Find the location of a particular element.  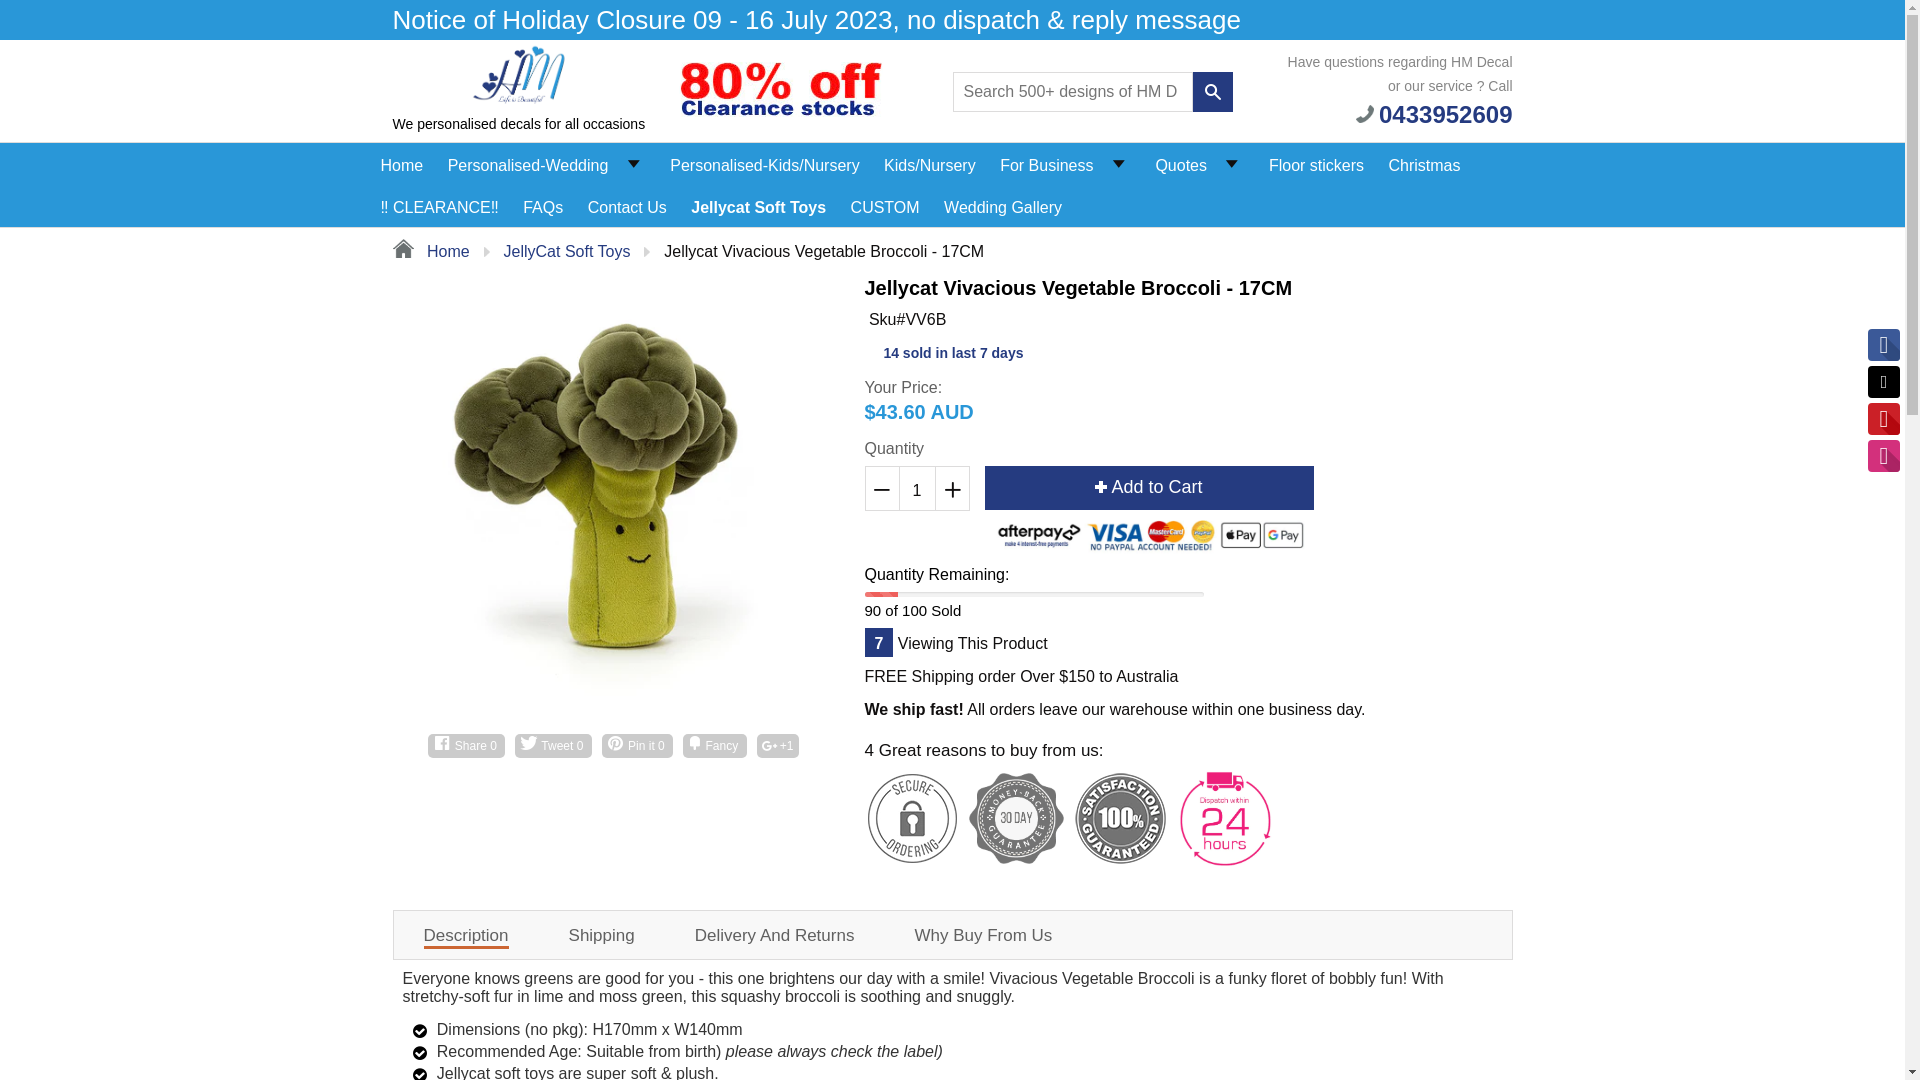

Why Buy From Us is located at coordinates (983, 936).